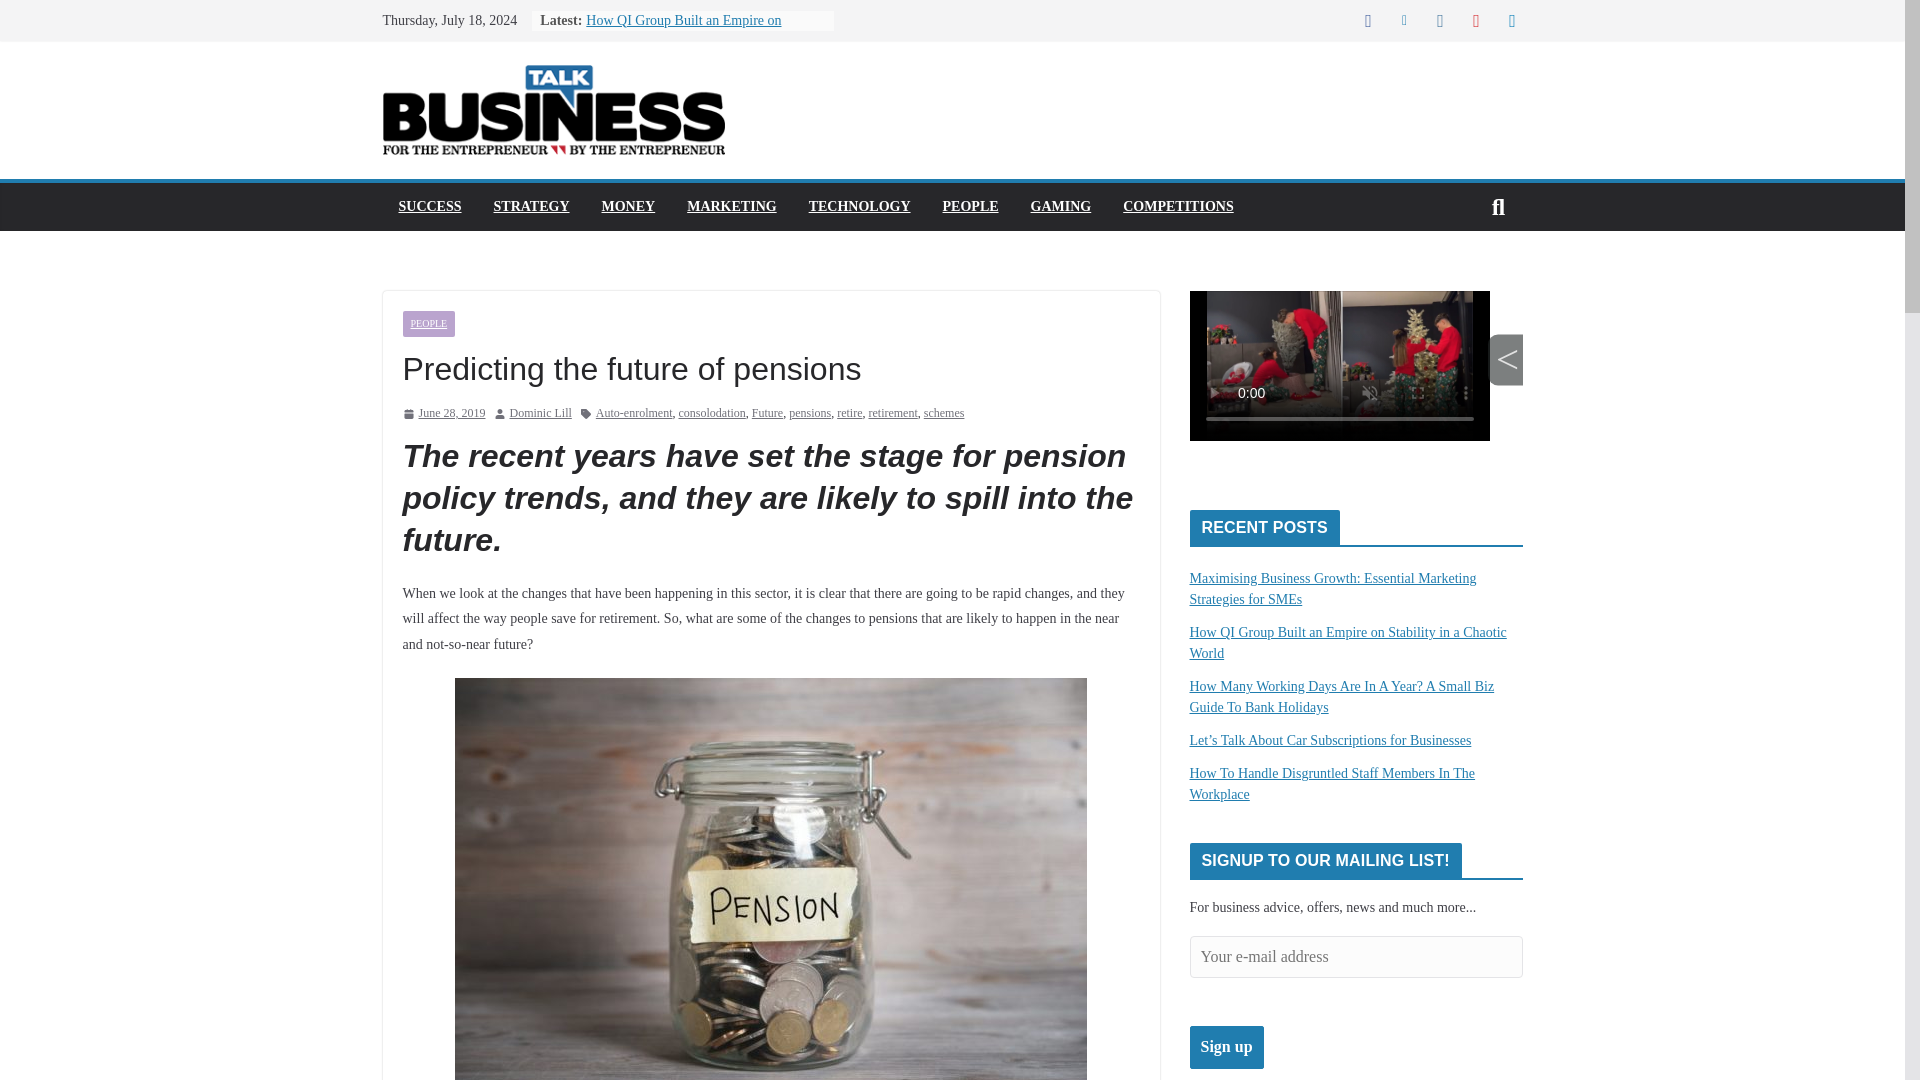 The height and width of the screenshot is (1080, 1920). I want to click on June 28, 2019, so click(443, 414).